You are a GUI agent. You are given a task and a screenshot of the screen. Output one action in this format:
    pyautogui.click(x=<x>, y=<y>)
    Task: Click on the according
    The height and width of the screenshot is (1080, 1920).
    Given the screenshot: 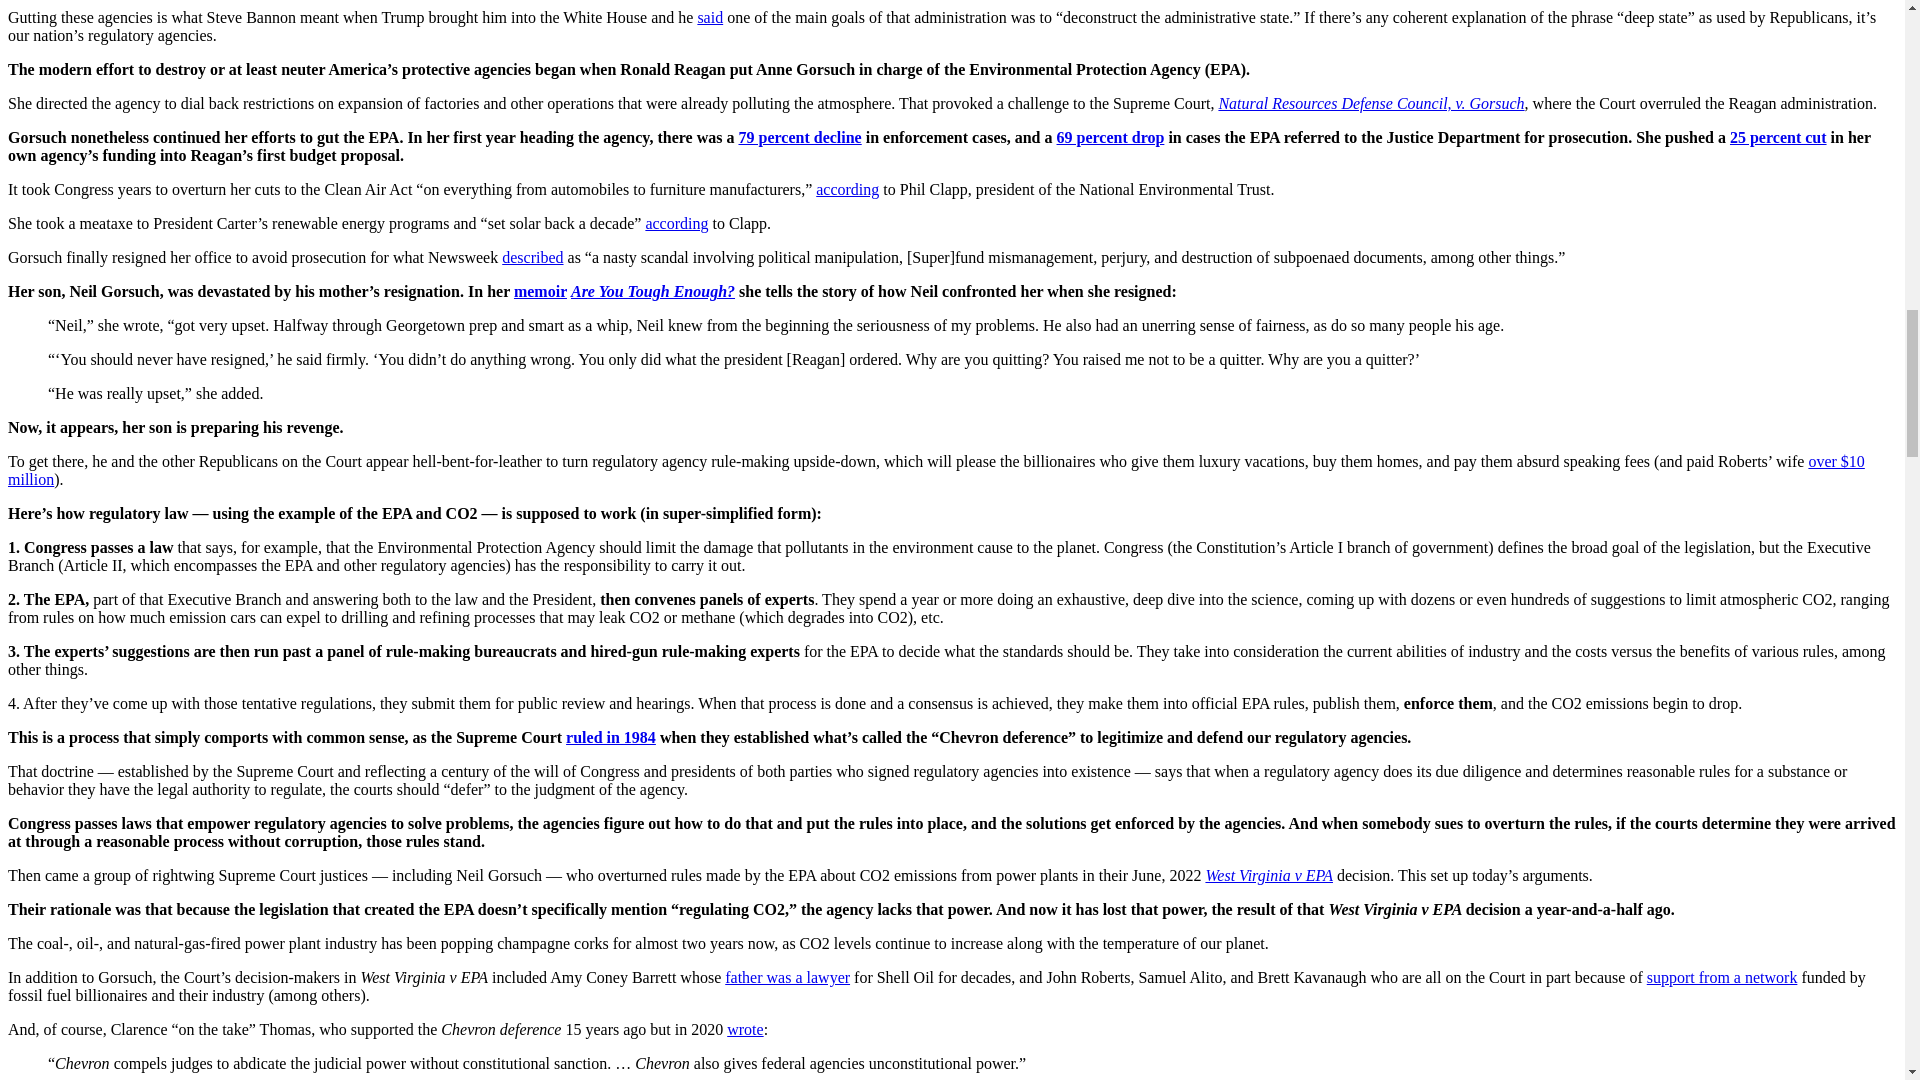 What is the action you would take?
    pyautogui.click(x=676, y=223)
    